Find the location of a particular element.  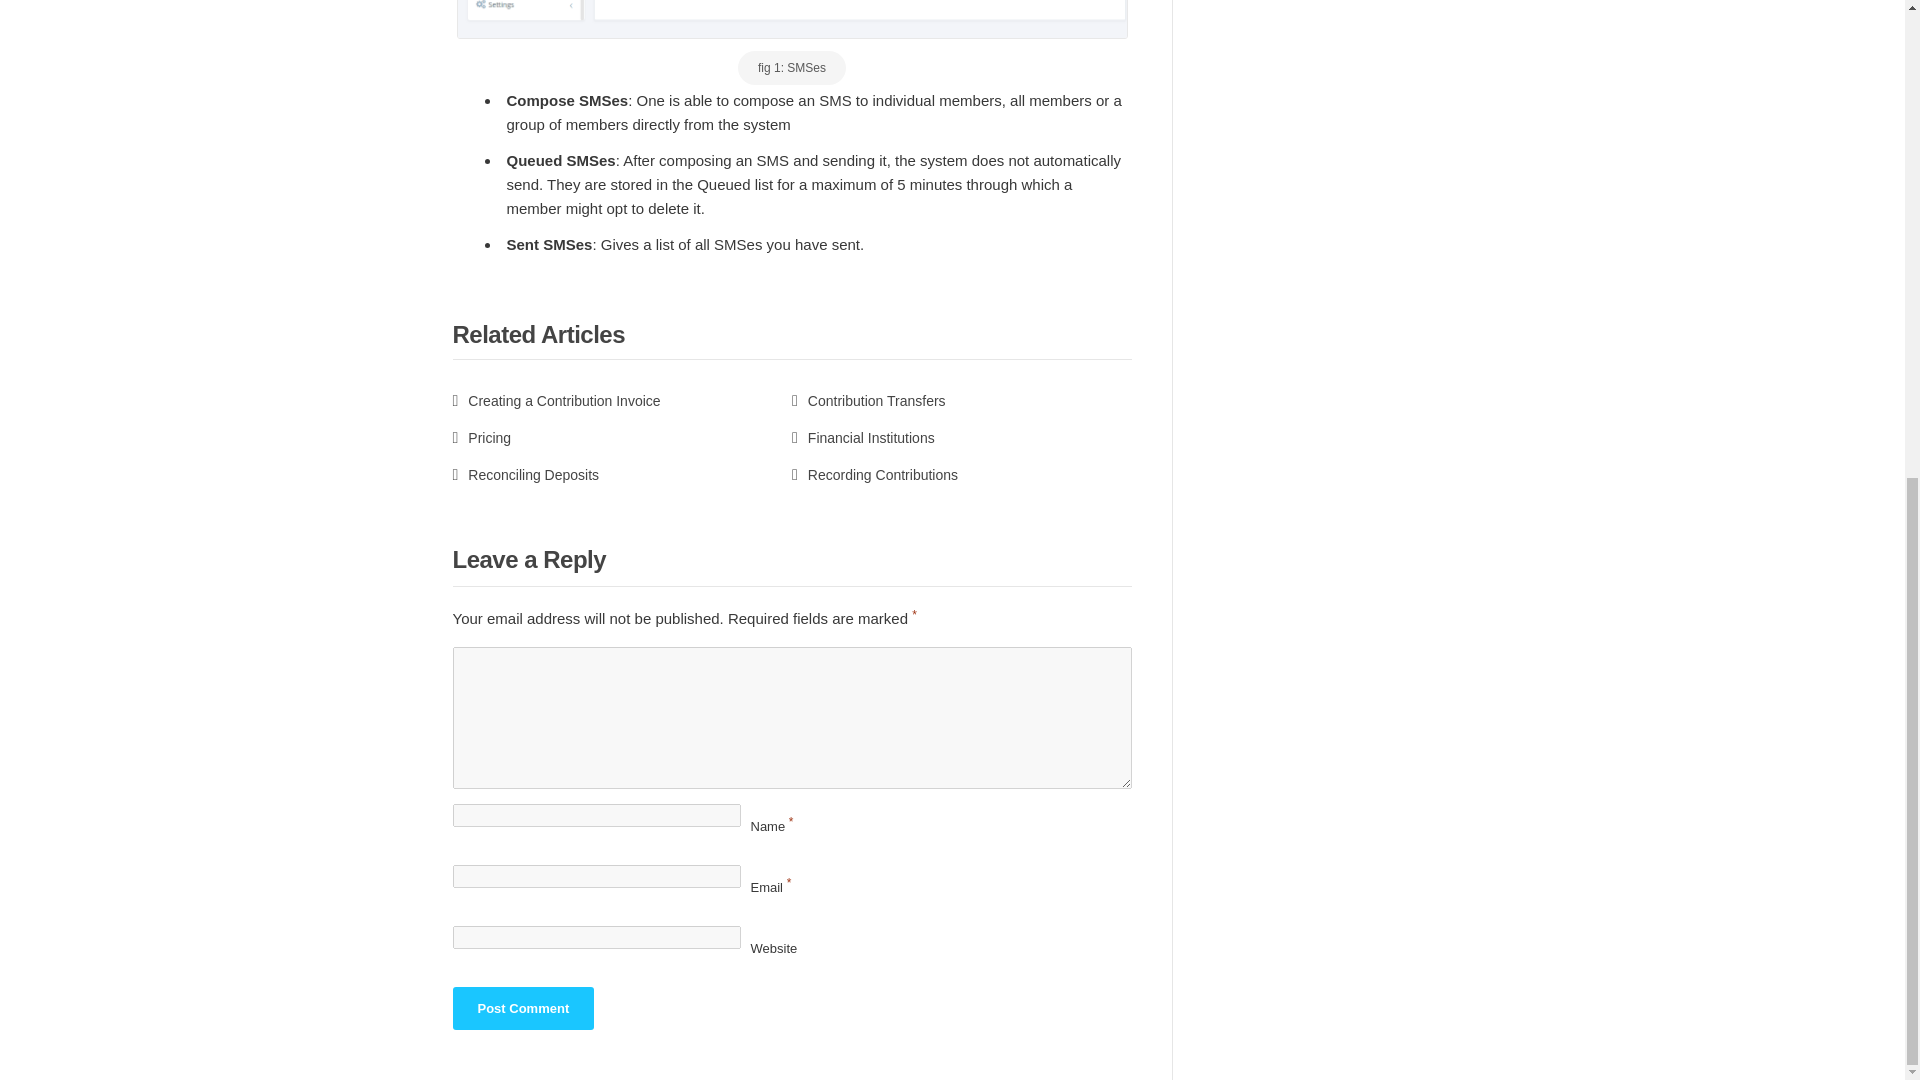

Creating a Contribution Invoice is located at coordinates (556, 401).